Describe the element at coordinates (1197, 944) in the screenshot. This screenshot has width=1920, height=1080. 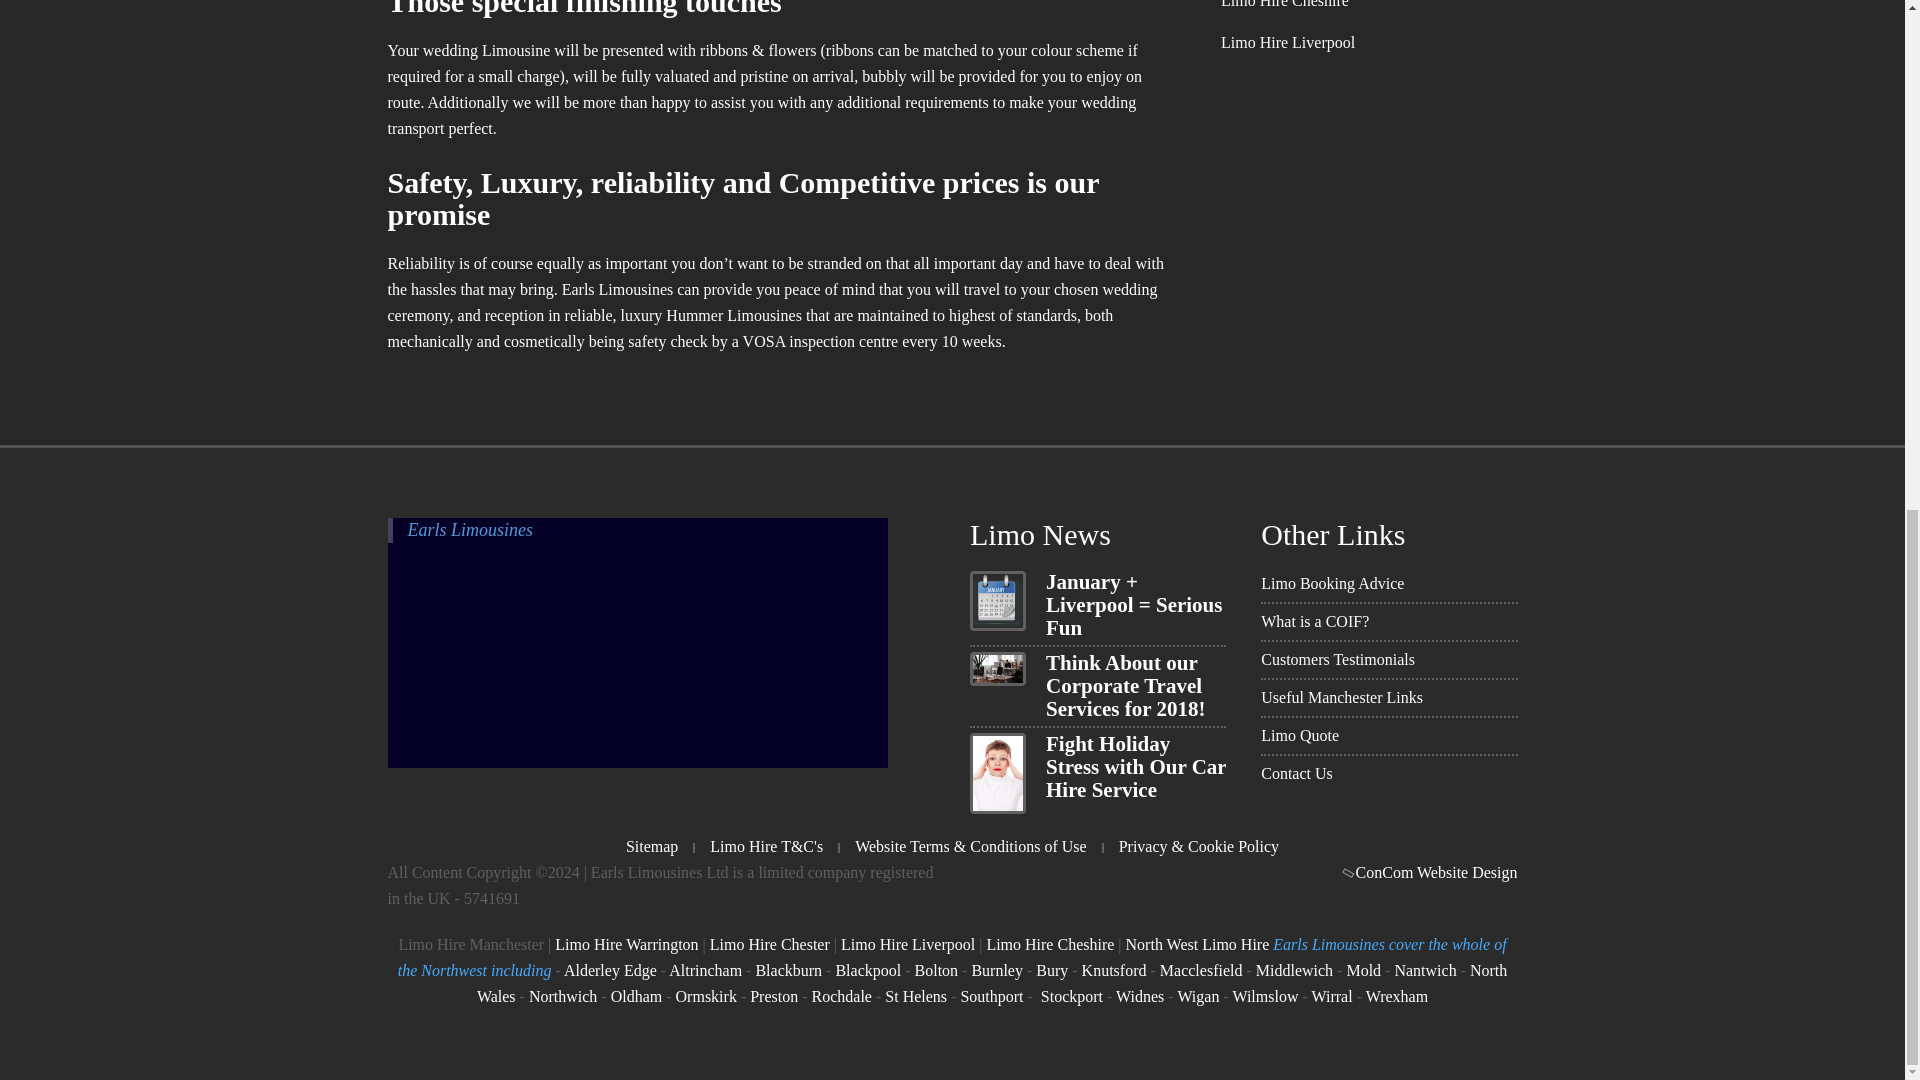
I see `North West Limousines` at that location.